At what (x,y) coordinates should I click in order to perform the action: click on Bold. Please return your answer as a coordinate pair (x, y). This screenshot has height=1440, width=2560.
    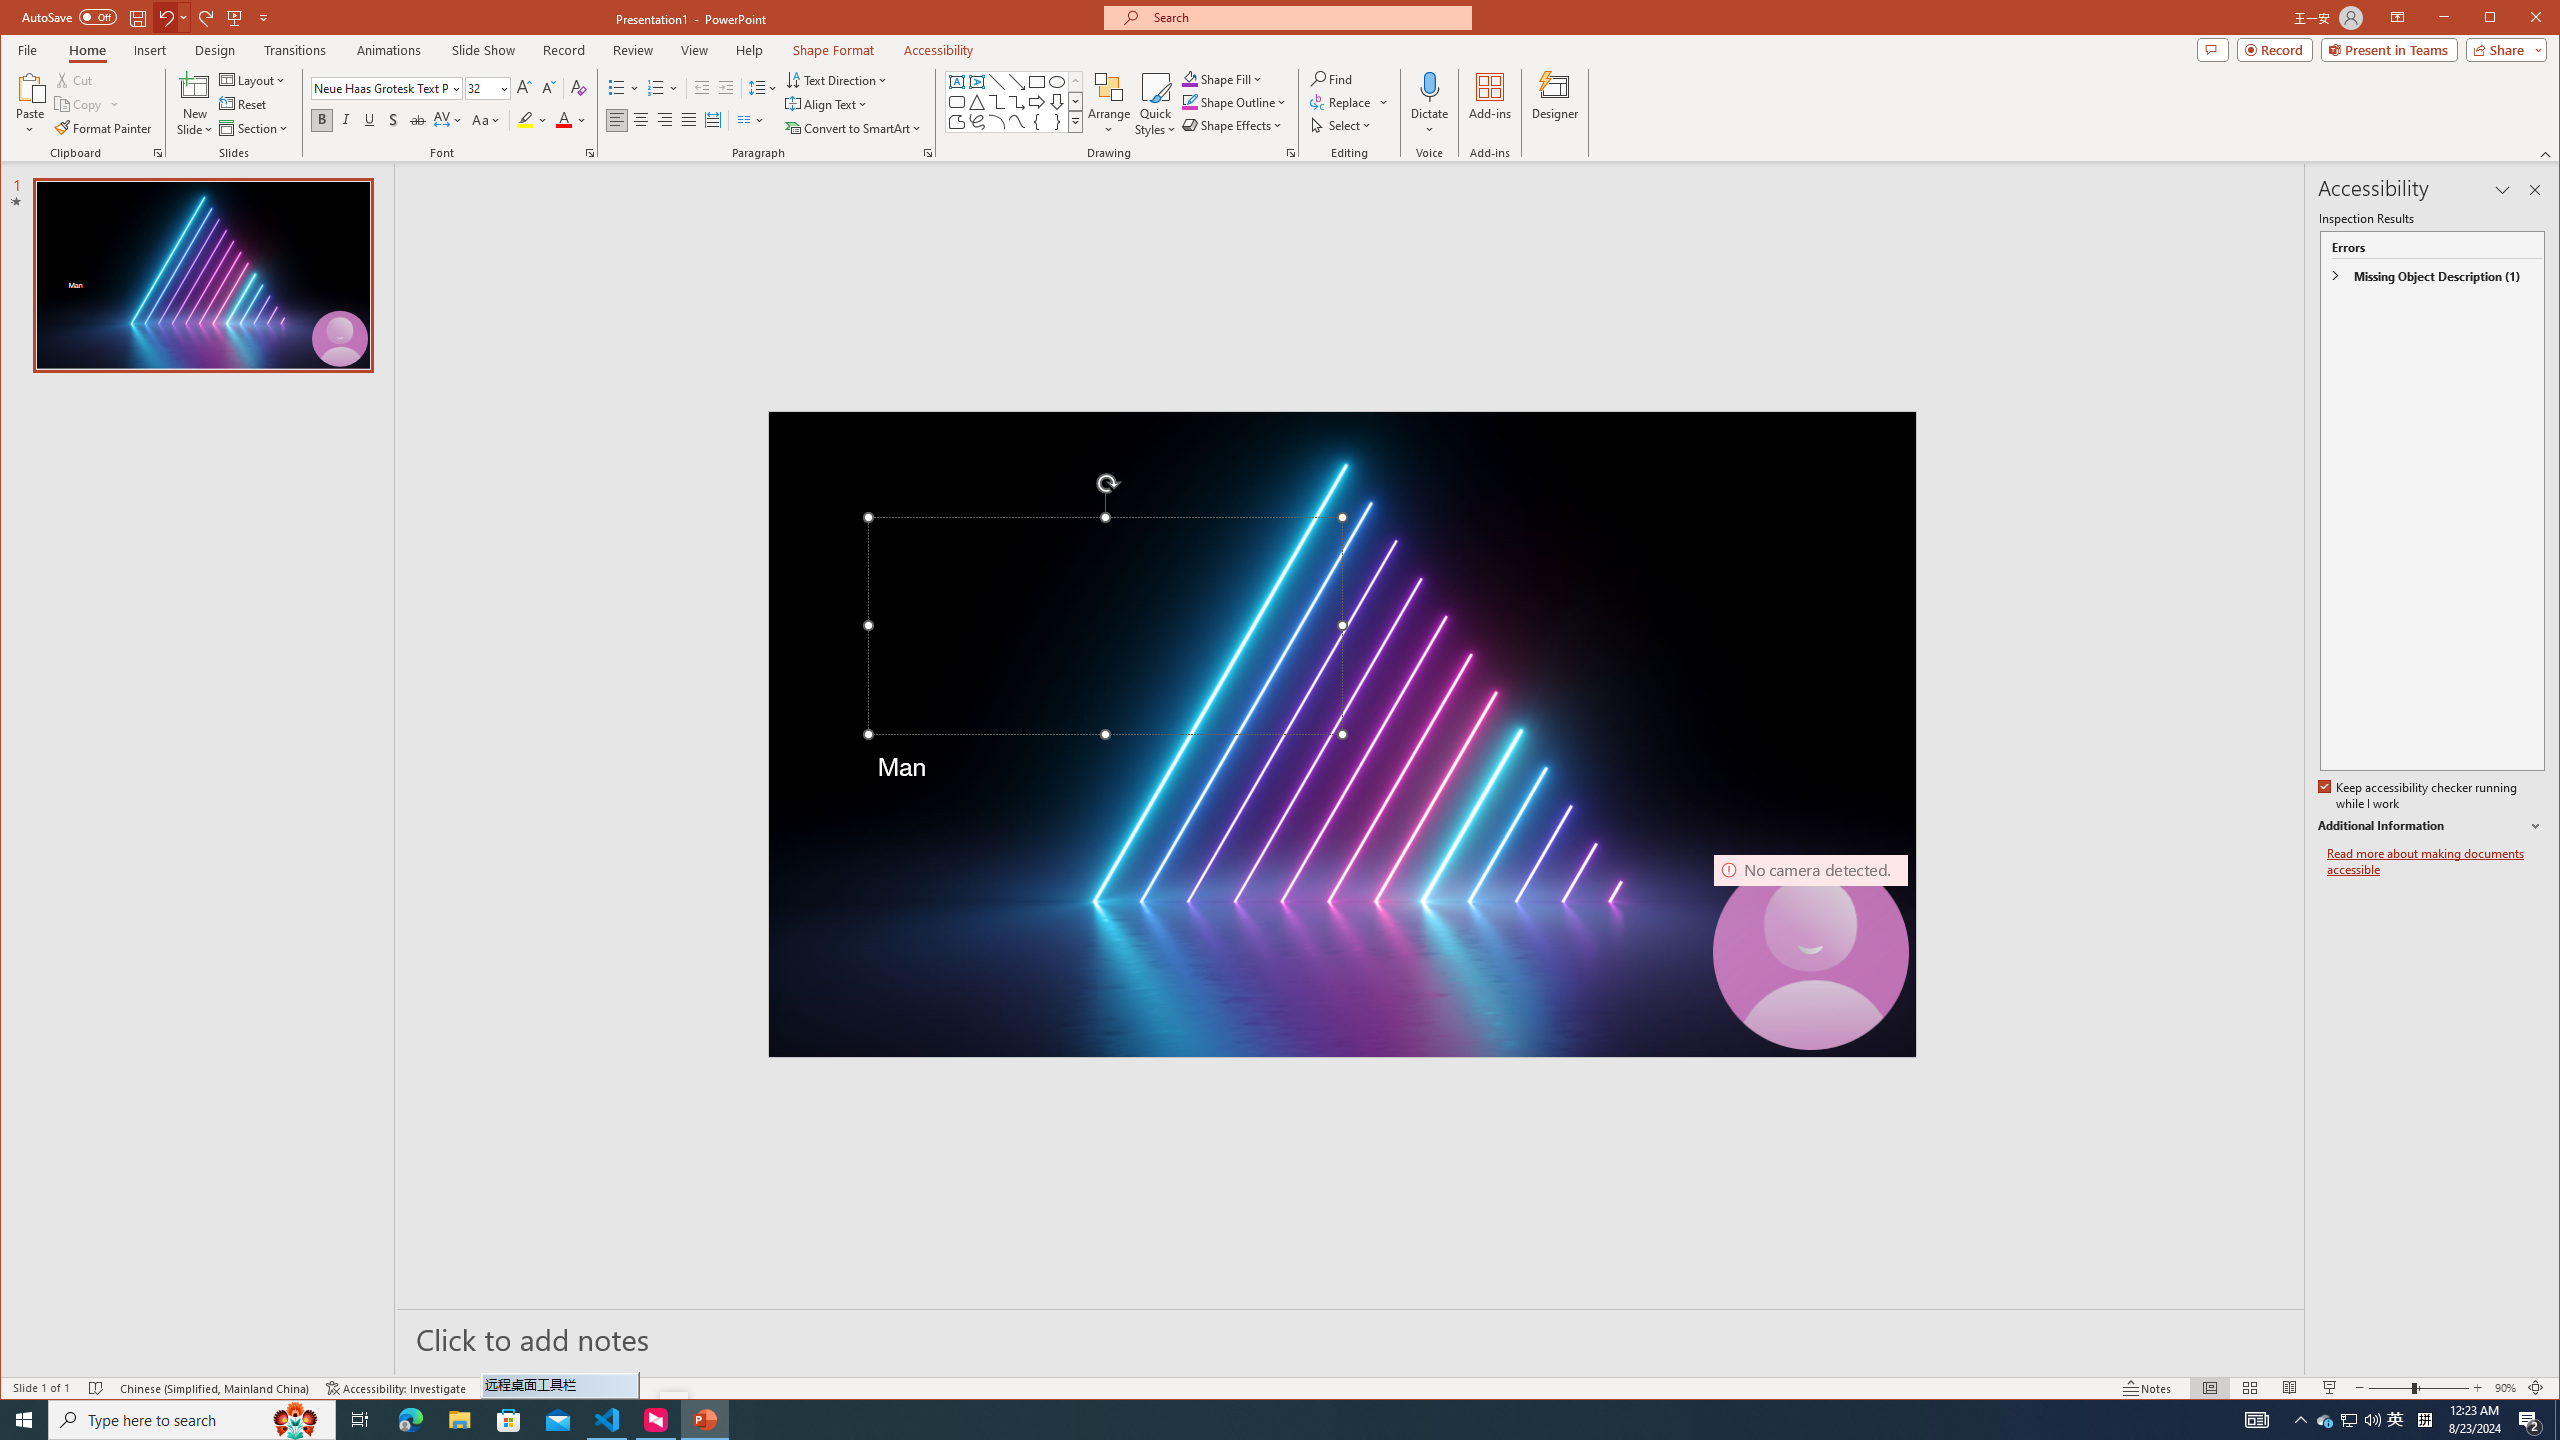
    Looking at the image, I should click on (320, 120).